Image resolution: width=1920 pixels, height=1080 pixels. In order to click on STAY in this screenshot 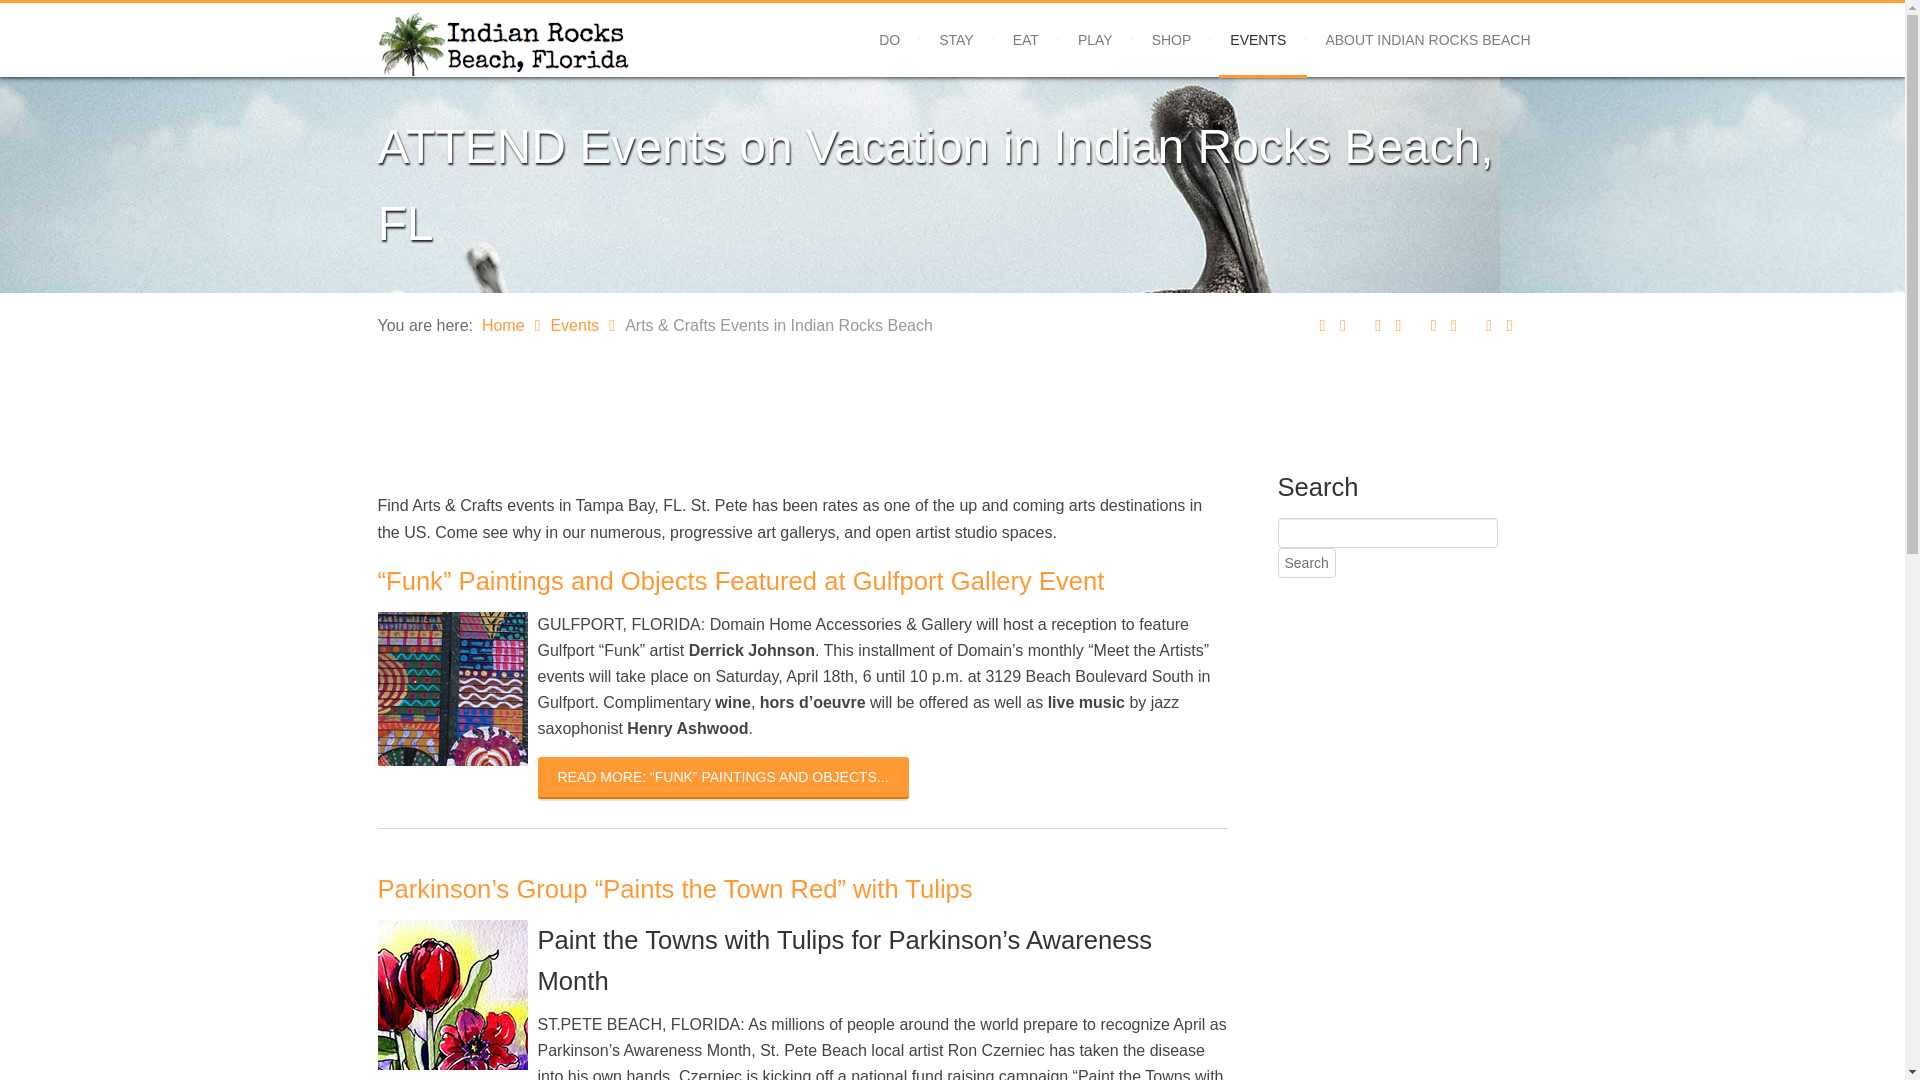, I will do `click(956, 40)`.